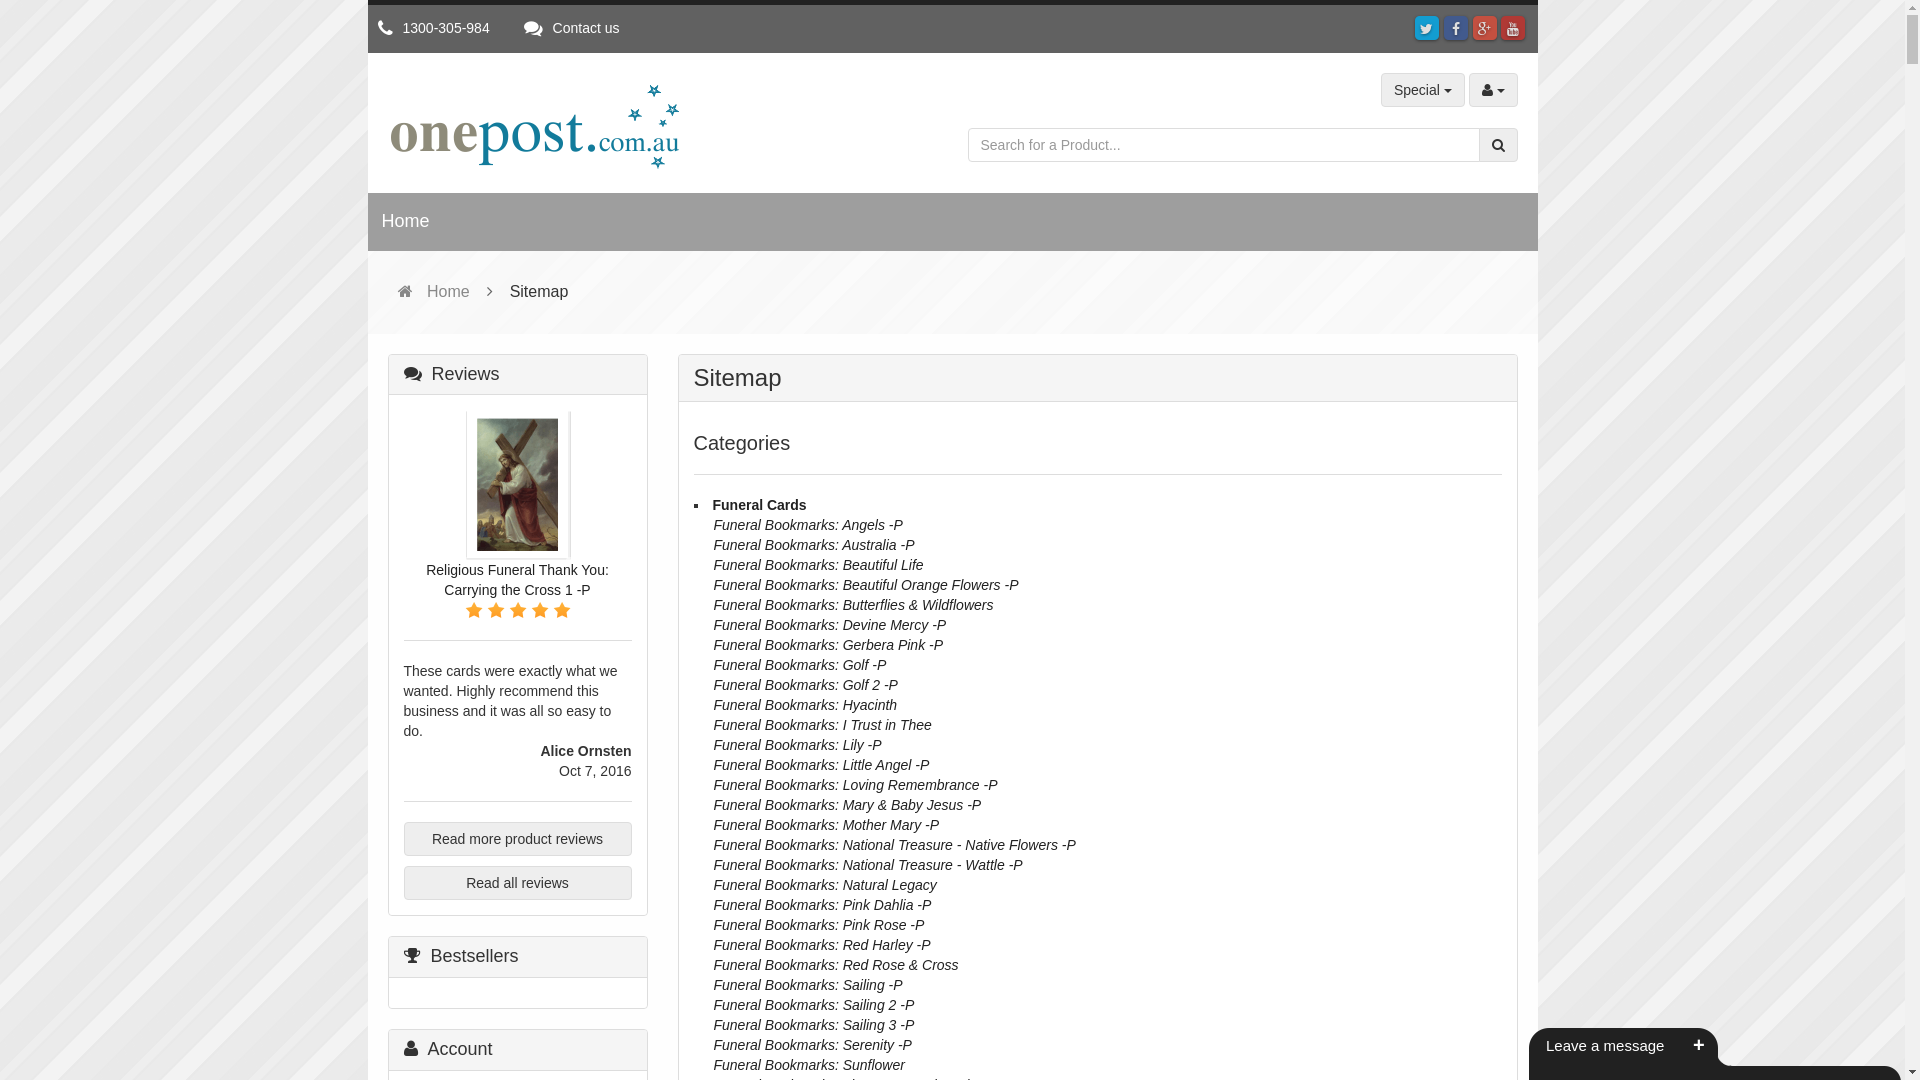 The width and height of the screenshot is (1920, 1080). Describe the element at coordinates (819, 565) in the screenshot. I see `Funeral Bookmarks: Beautiful Life` at that location.